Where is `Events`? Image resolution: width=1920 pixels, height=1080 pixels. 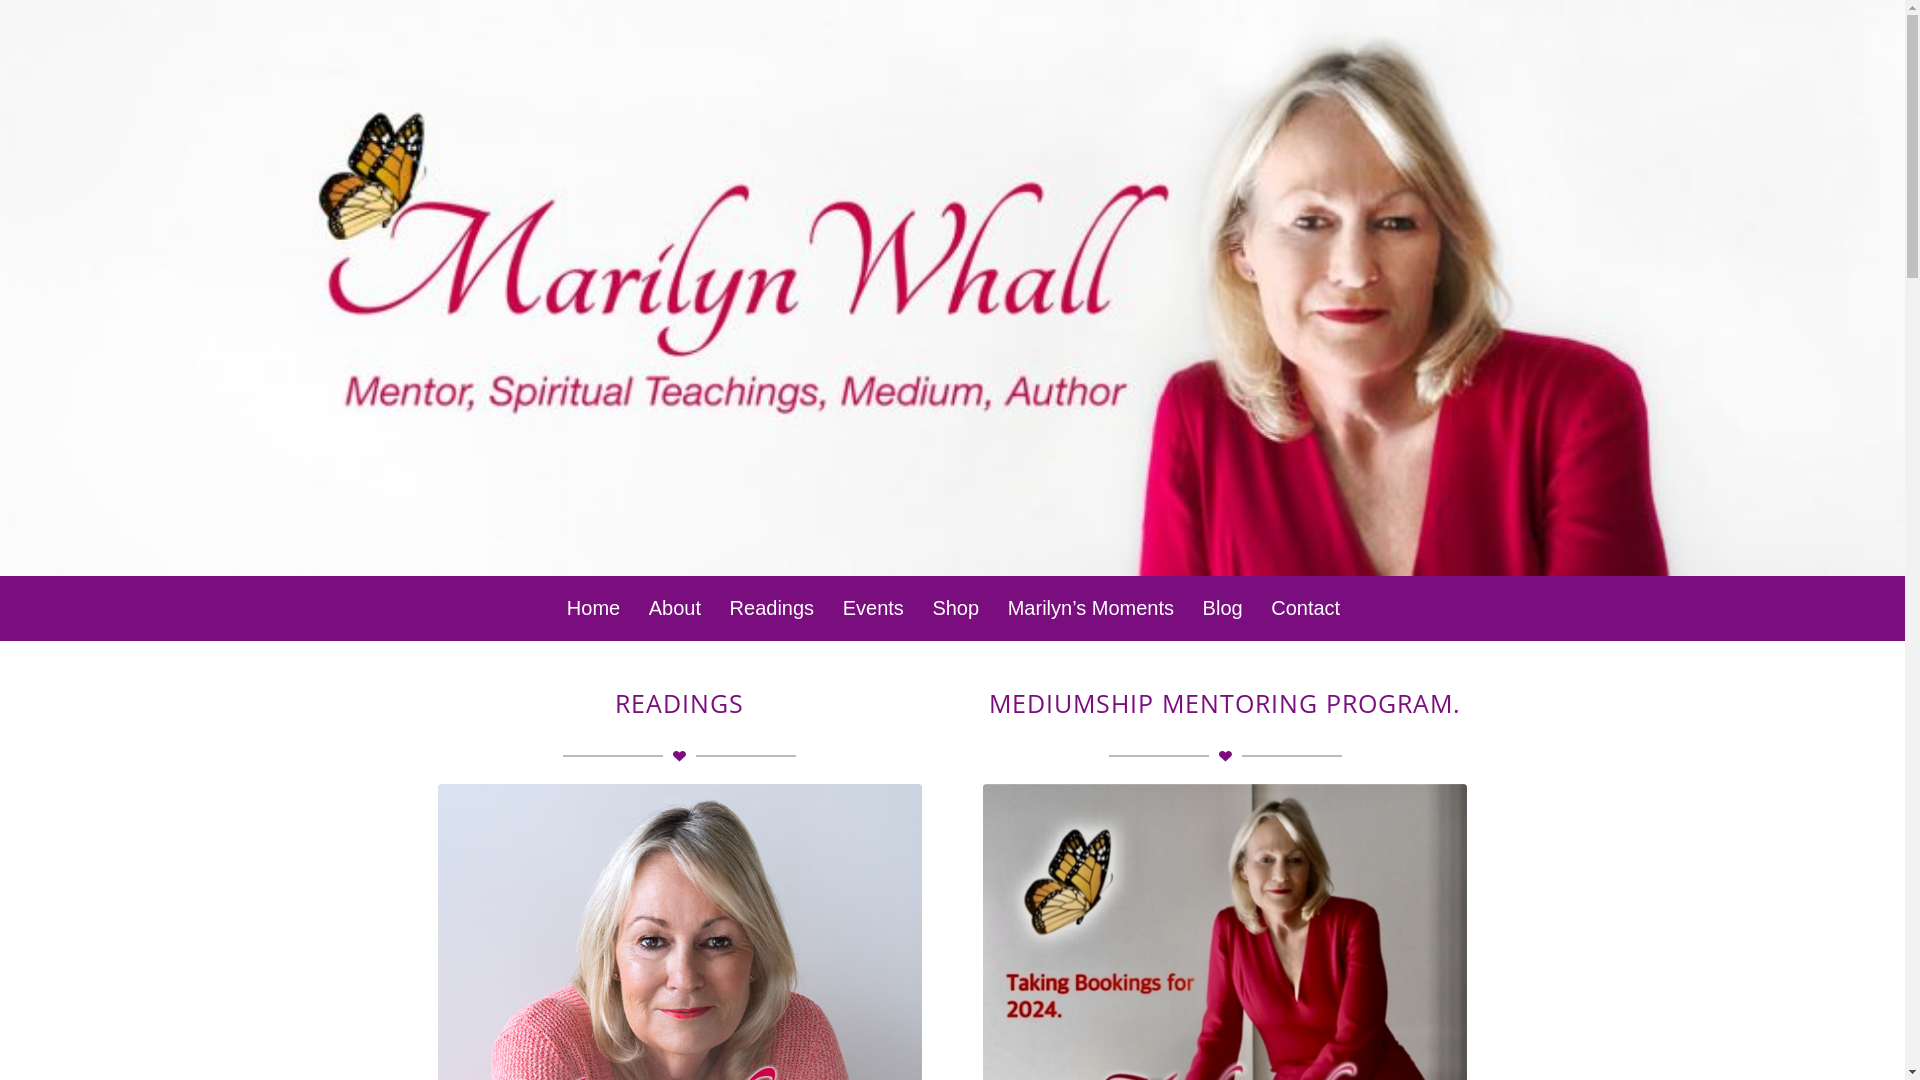
Events is located at coordinates (872, 608).